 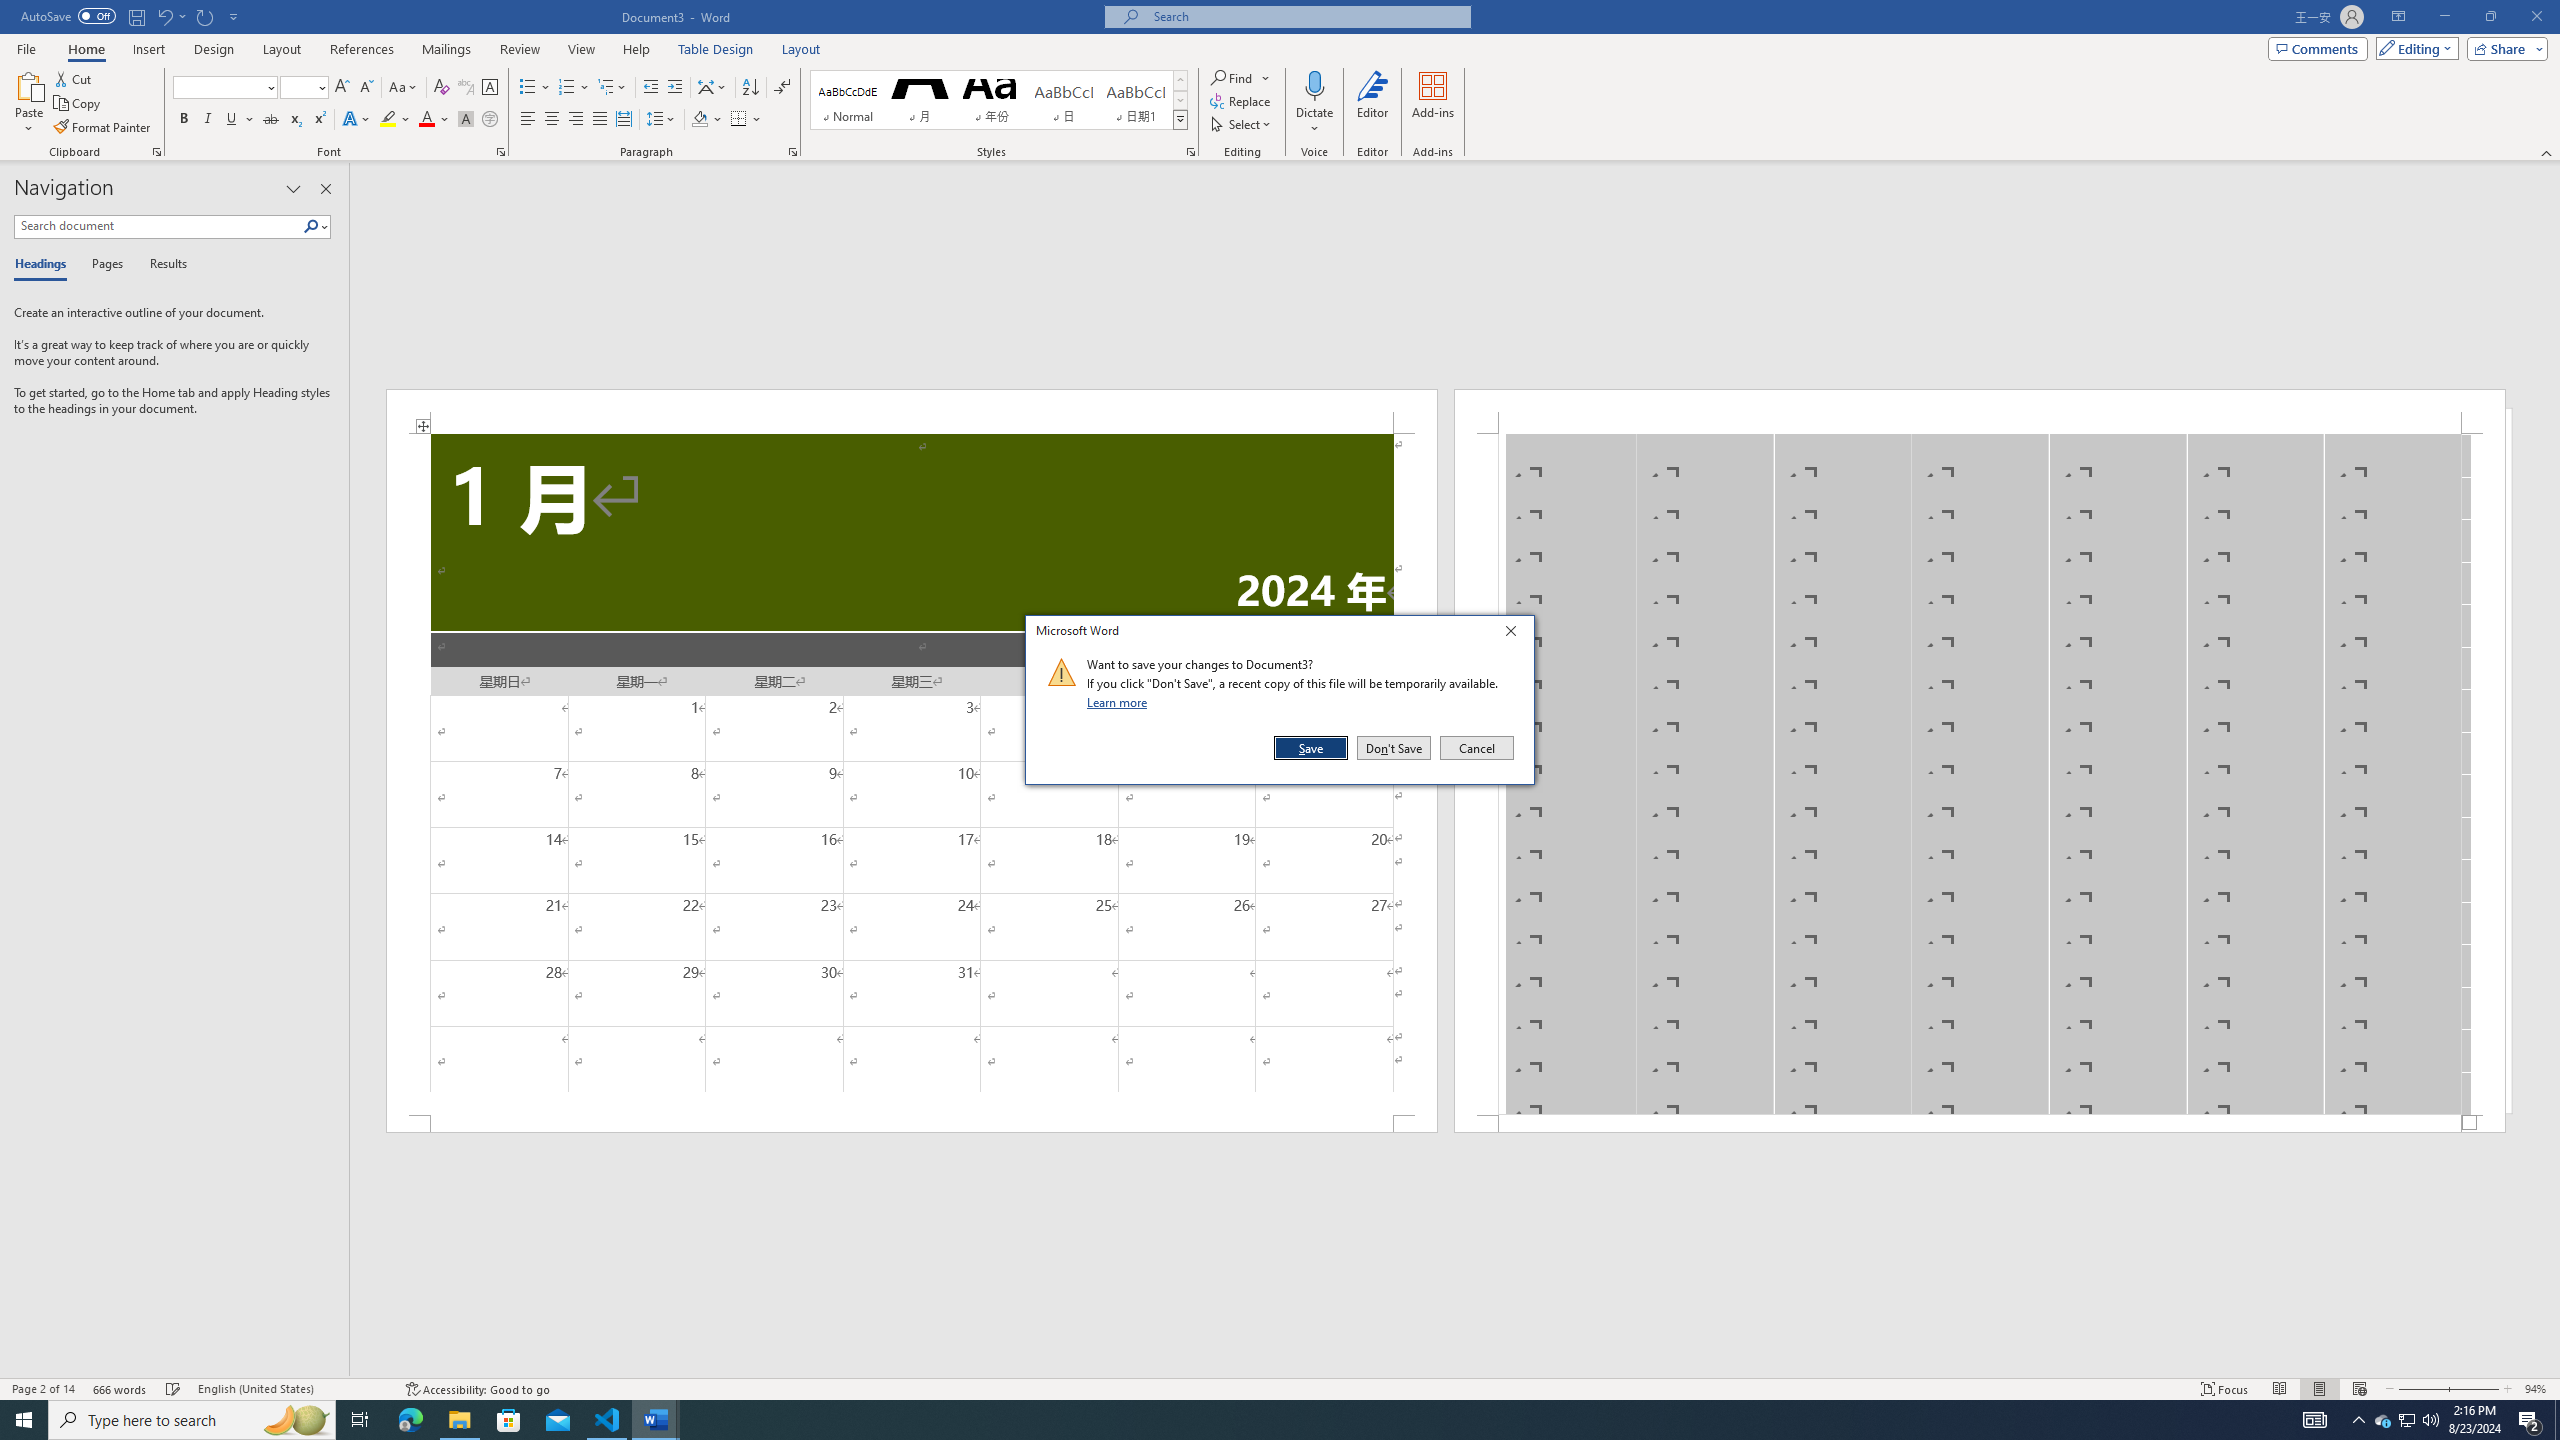 I want to click on Layout, so click(x=2279, y=1389).